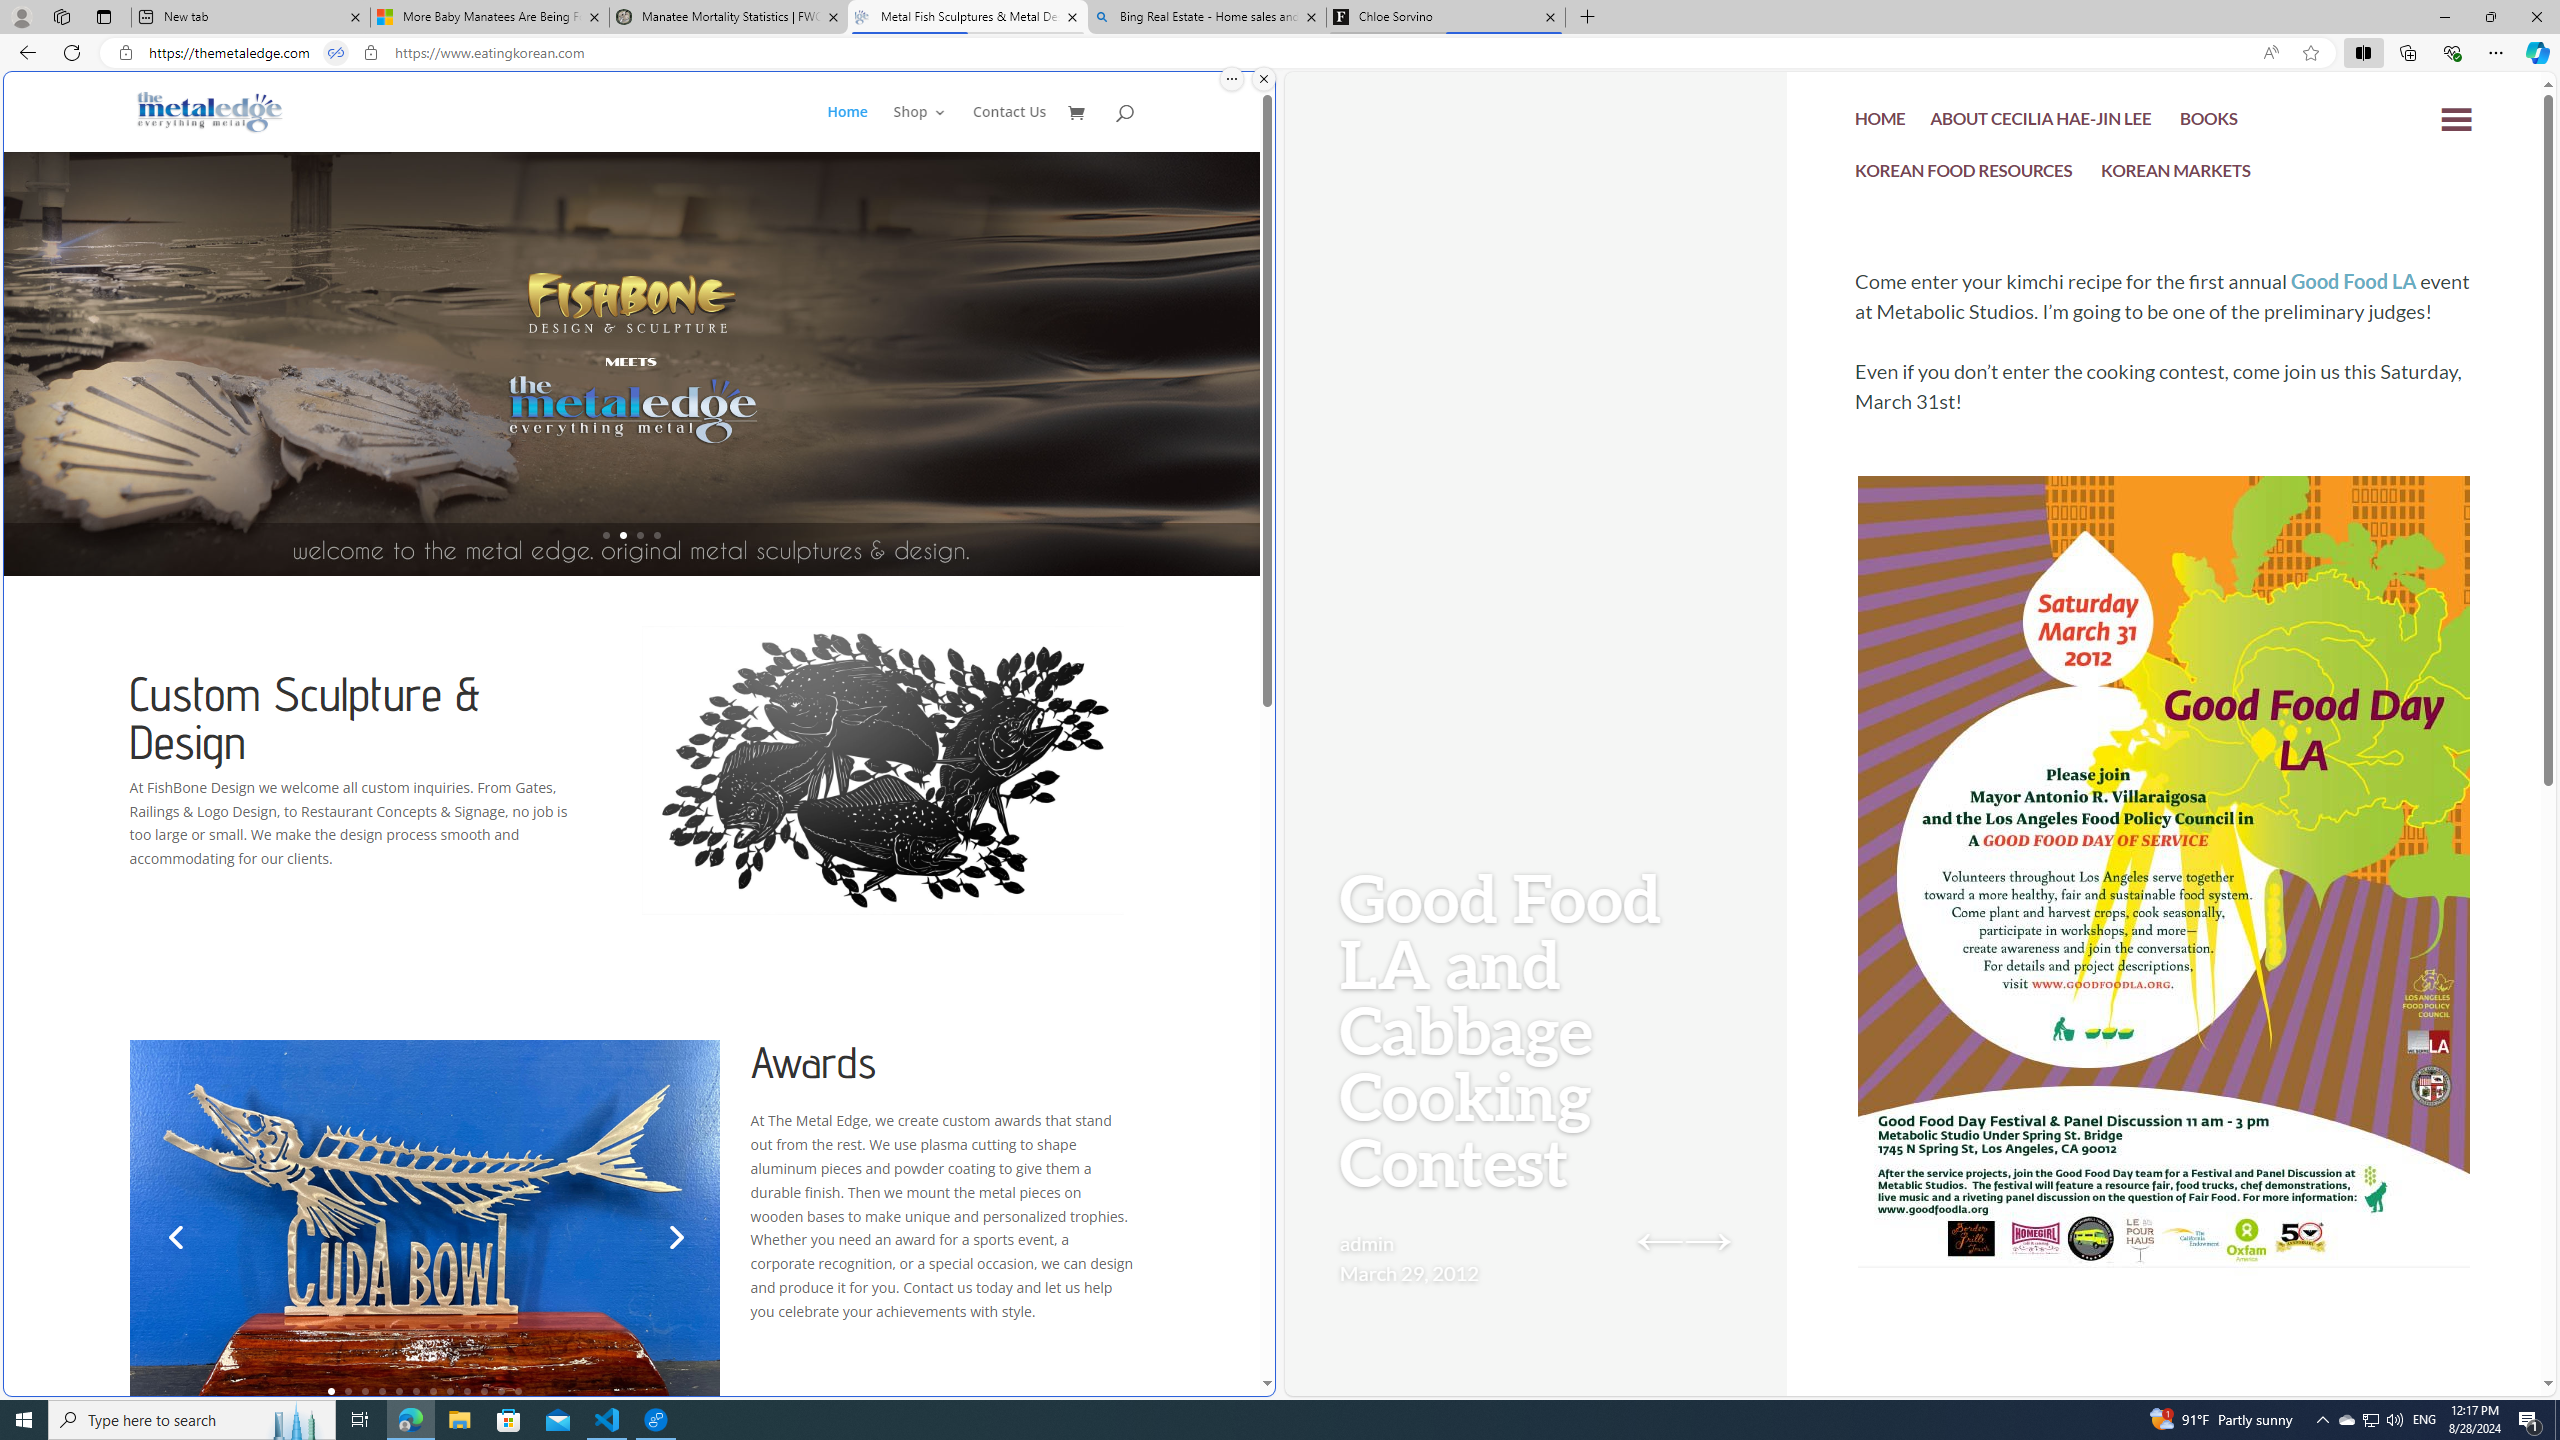  I want to click on KOREAN FOOD RESOURCES, so click(1964, 173).